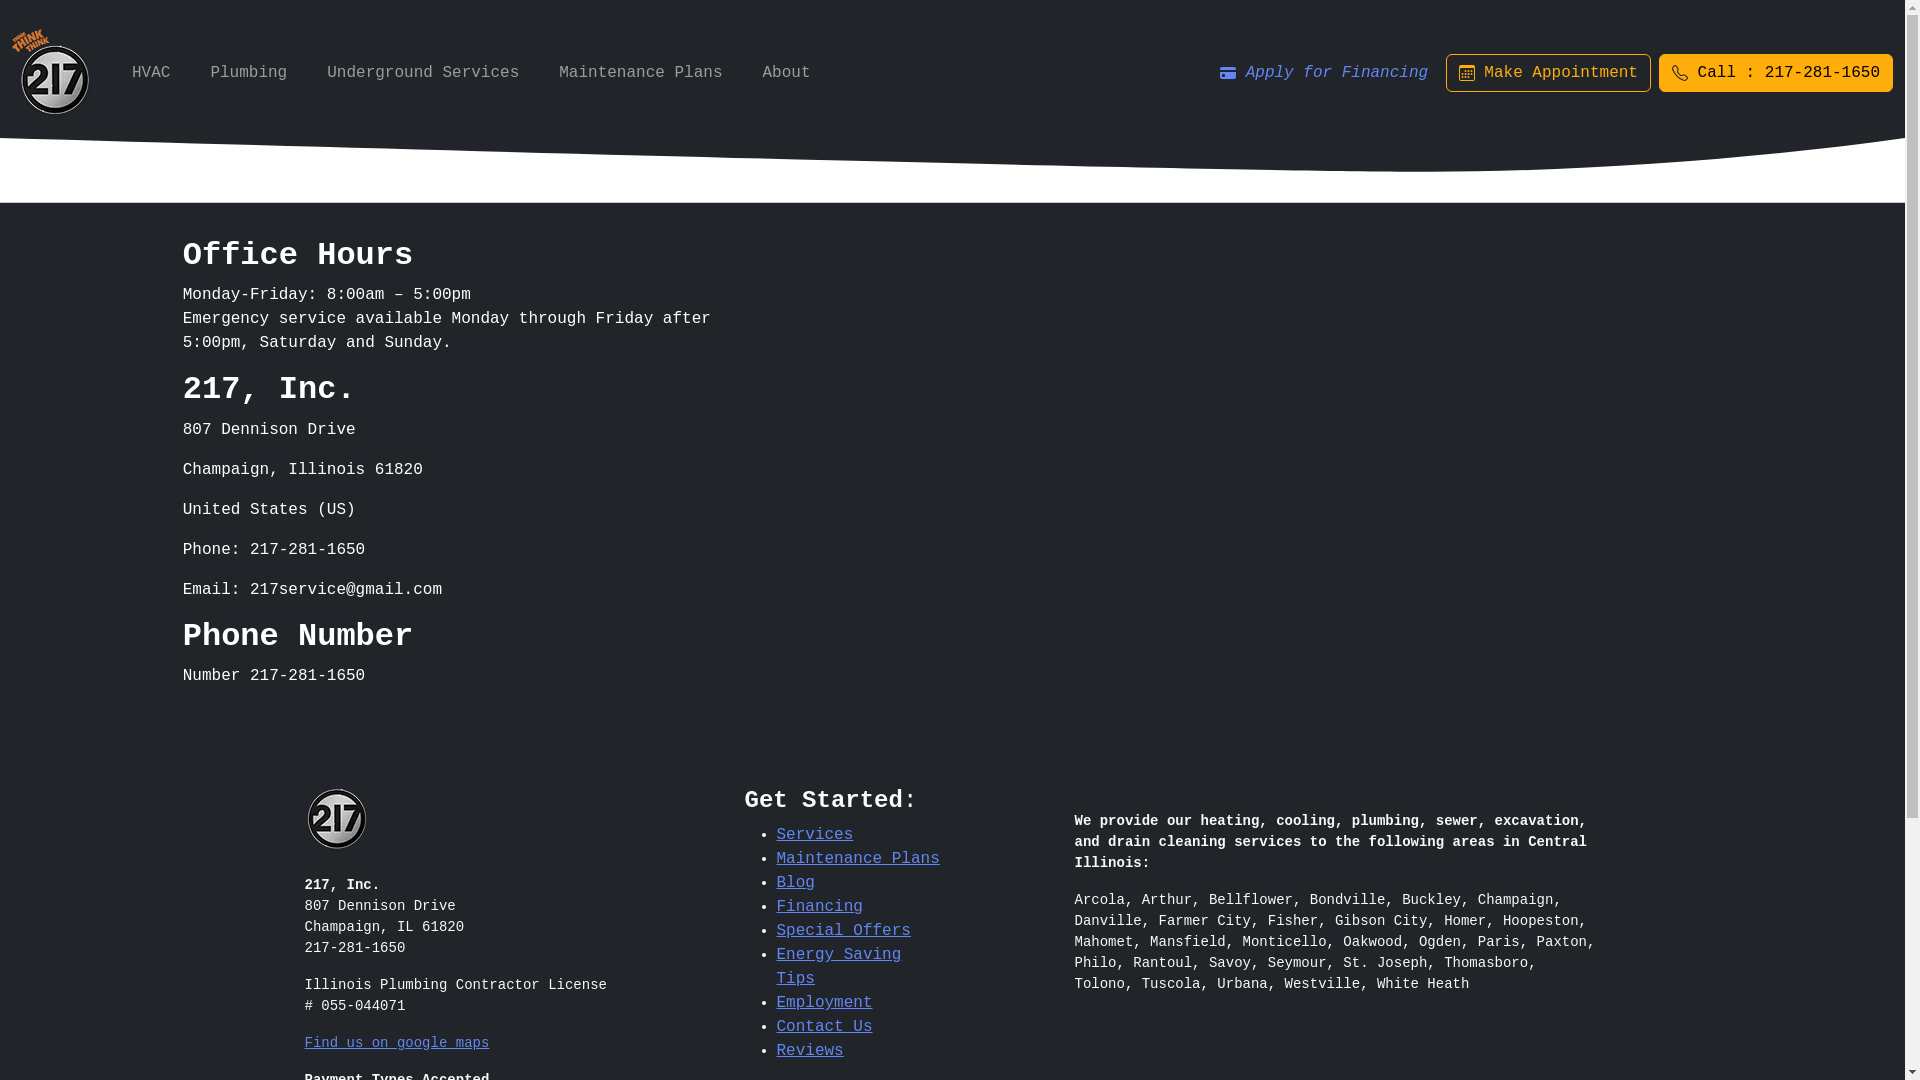 Image resolution: width=1920 pixels, height=1080 pixels. I want to click on Apply for Financing, so click(1324, 73).